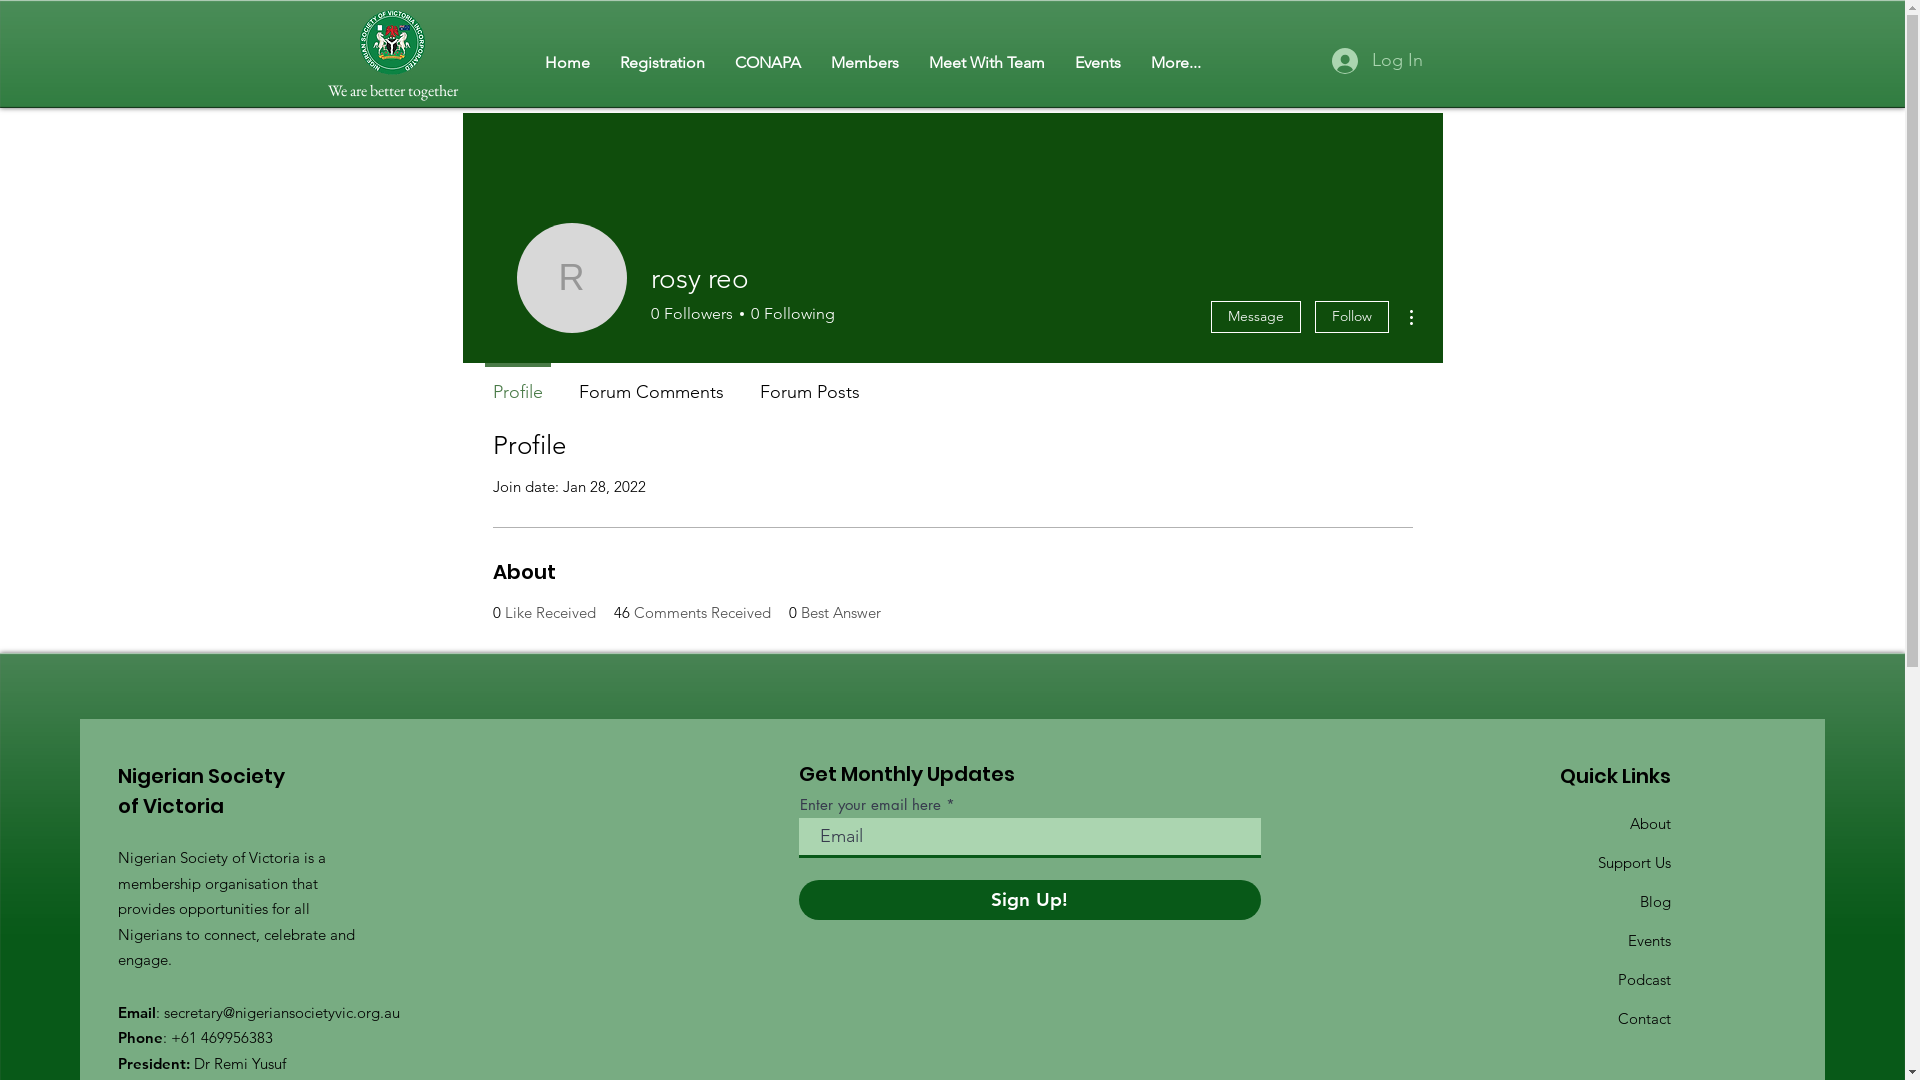  Describe the element at coordinates (1030, 900) in the screenshot. I see `Sign Up!` at that location.